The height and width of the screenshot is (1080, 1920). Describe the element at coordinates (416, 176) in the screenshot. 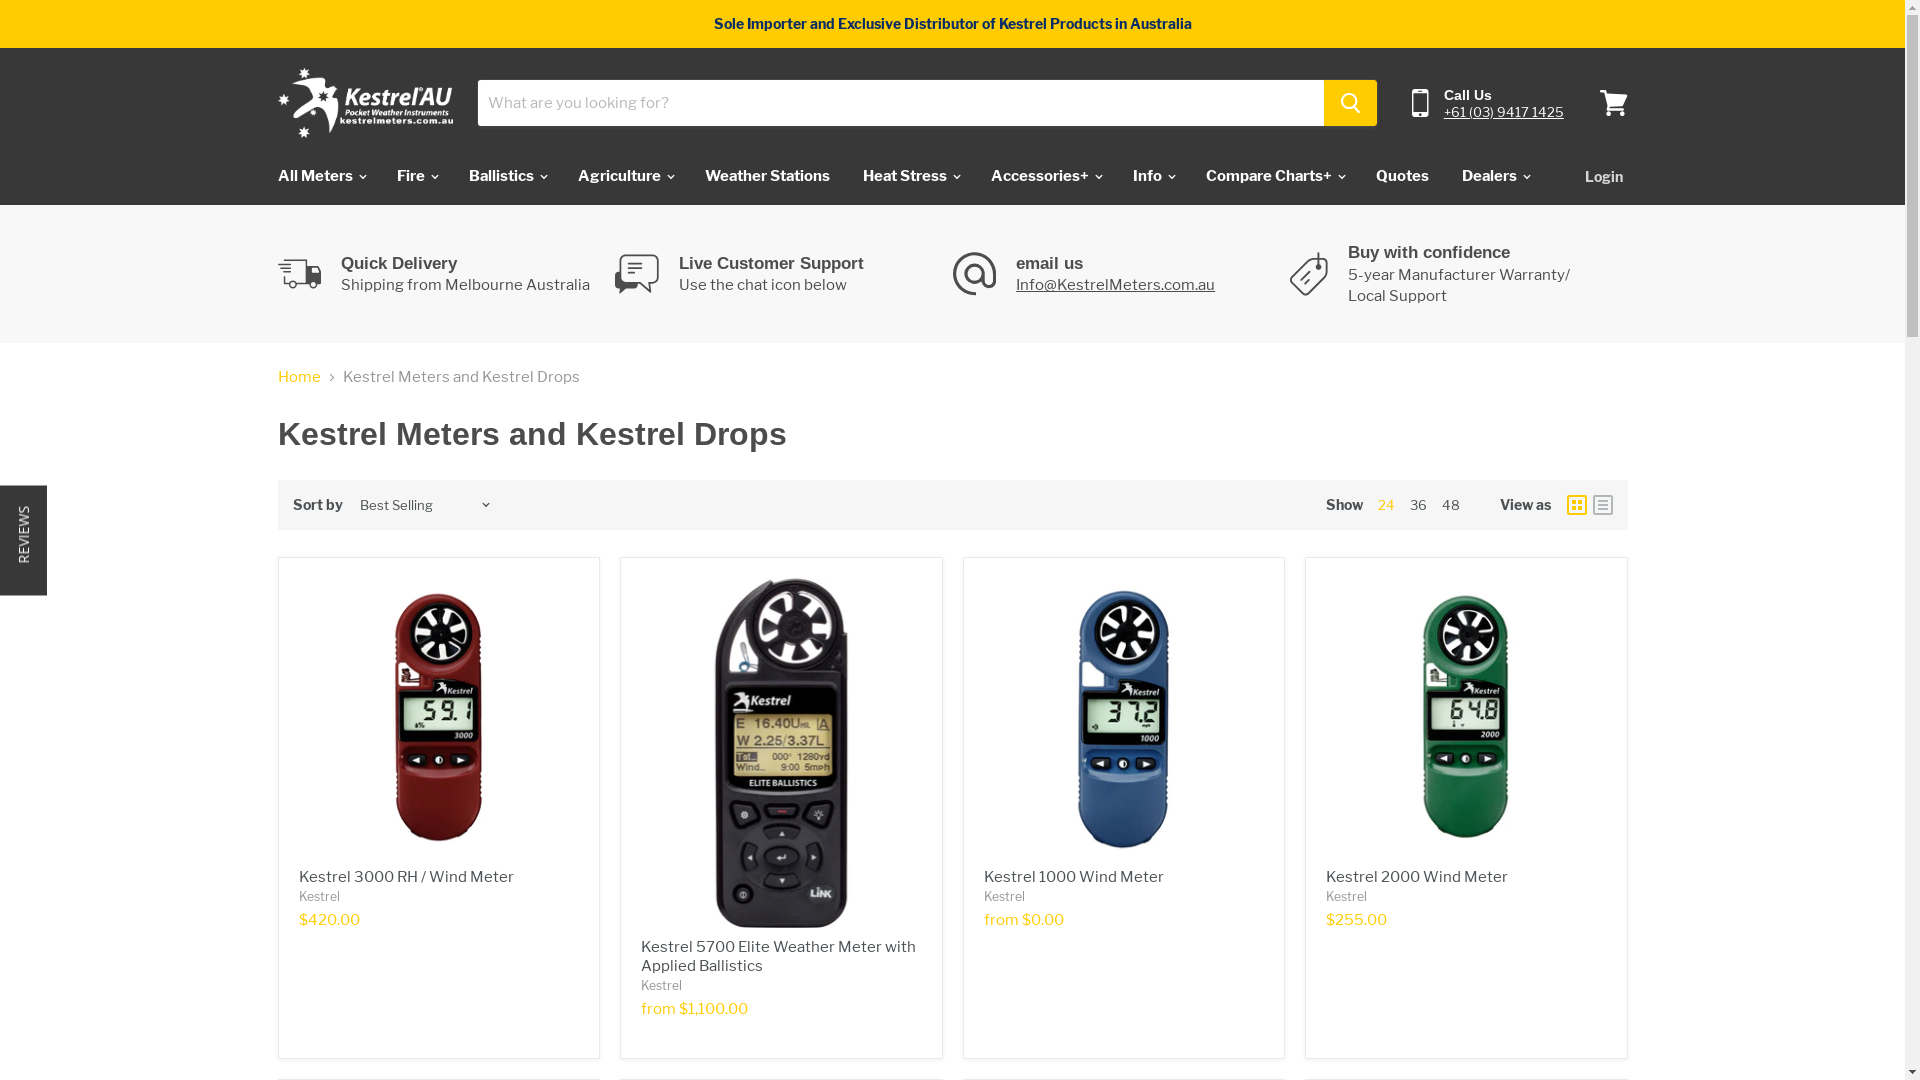

I see `Fire` at that location.